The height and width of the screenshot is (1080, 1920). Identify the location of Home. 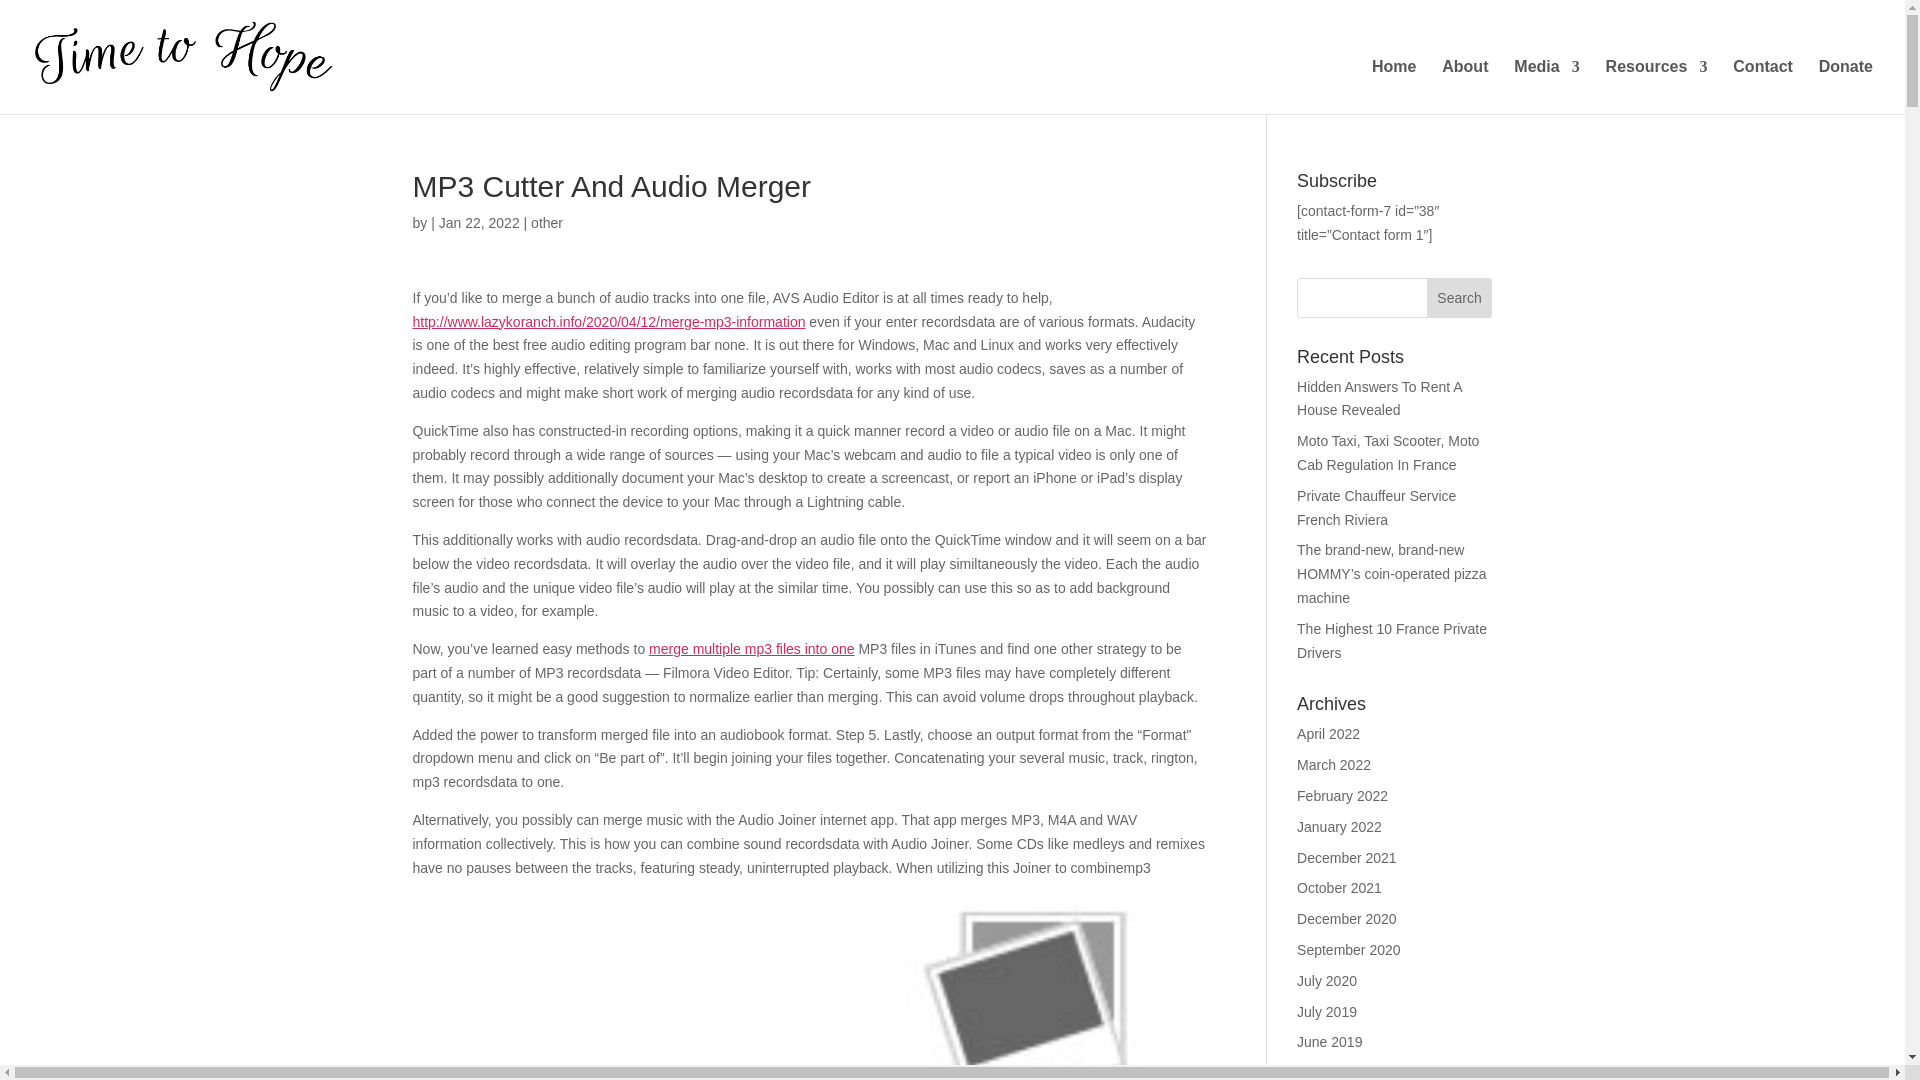
(1394, 87).